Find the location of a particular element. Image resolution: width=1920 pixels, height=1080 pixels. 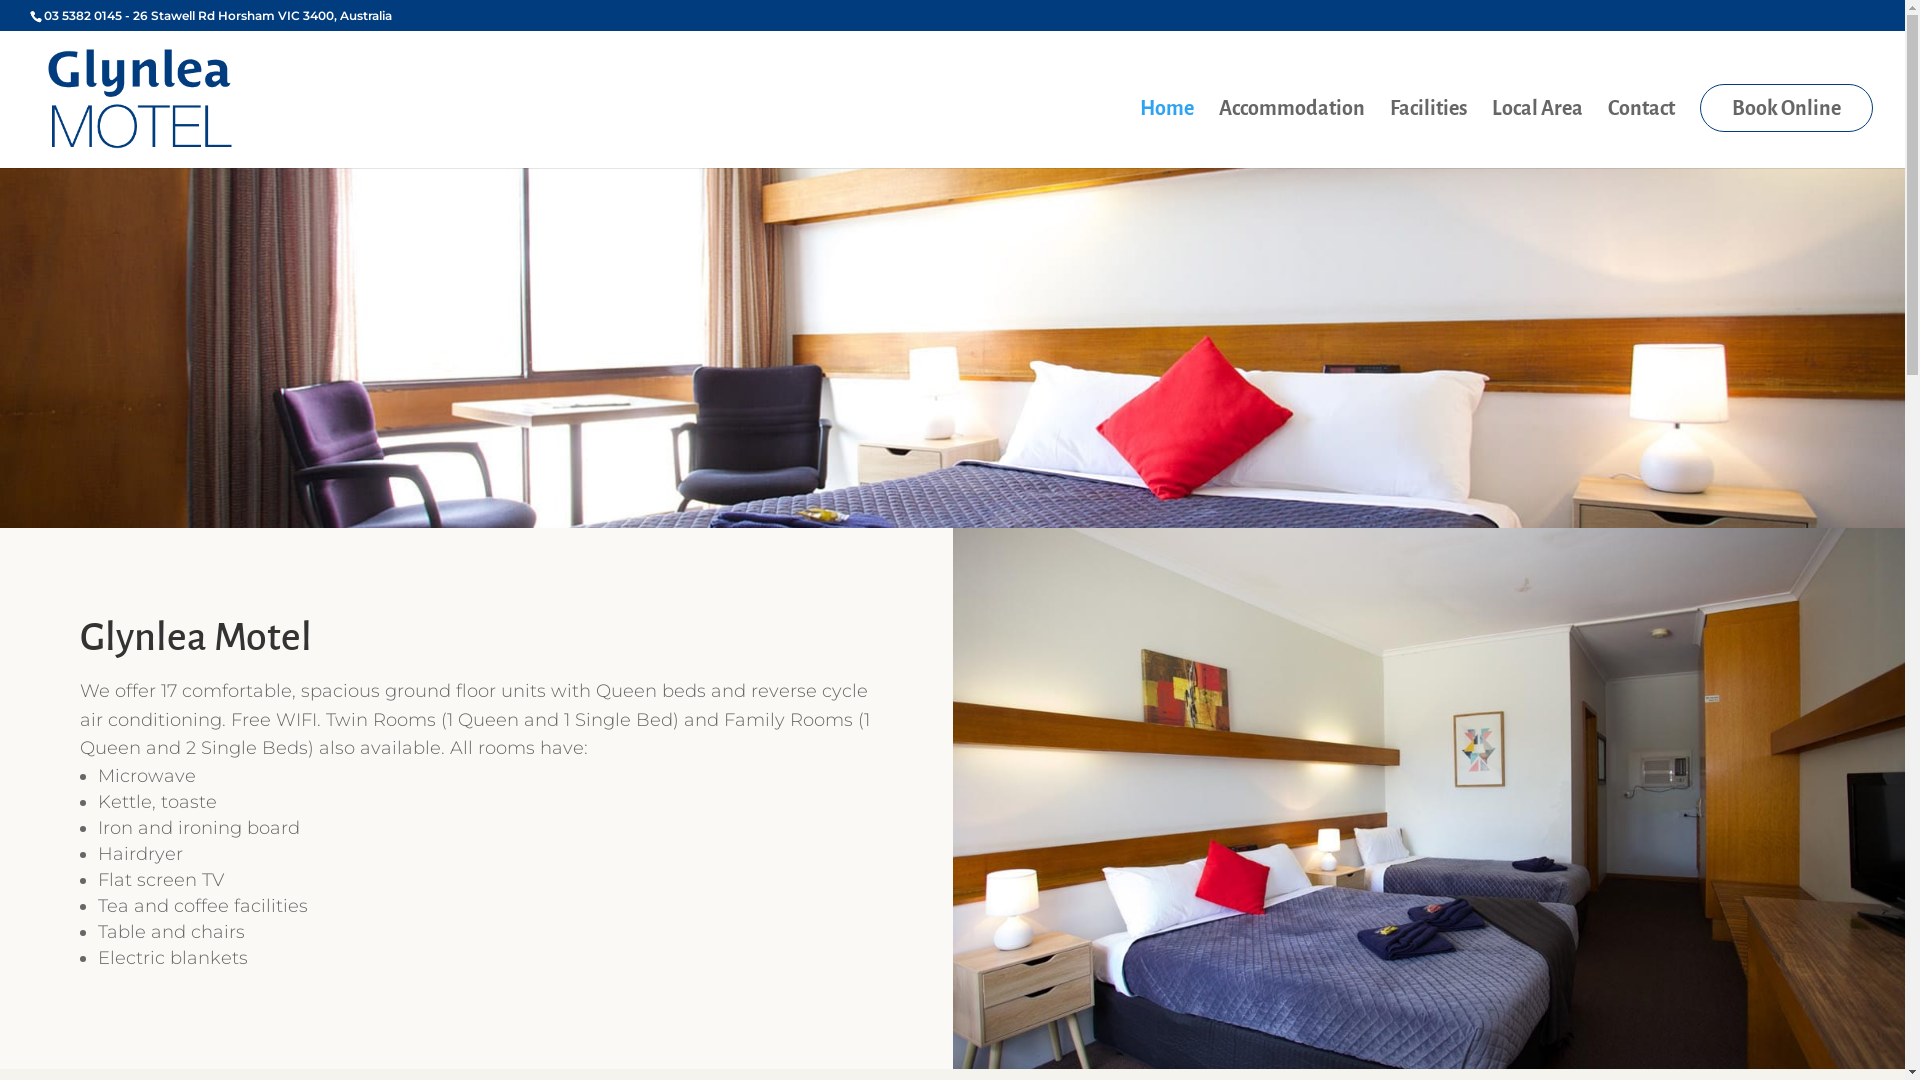

Accommodation is located at coordinates (1292, 134).